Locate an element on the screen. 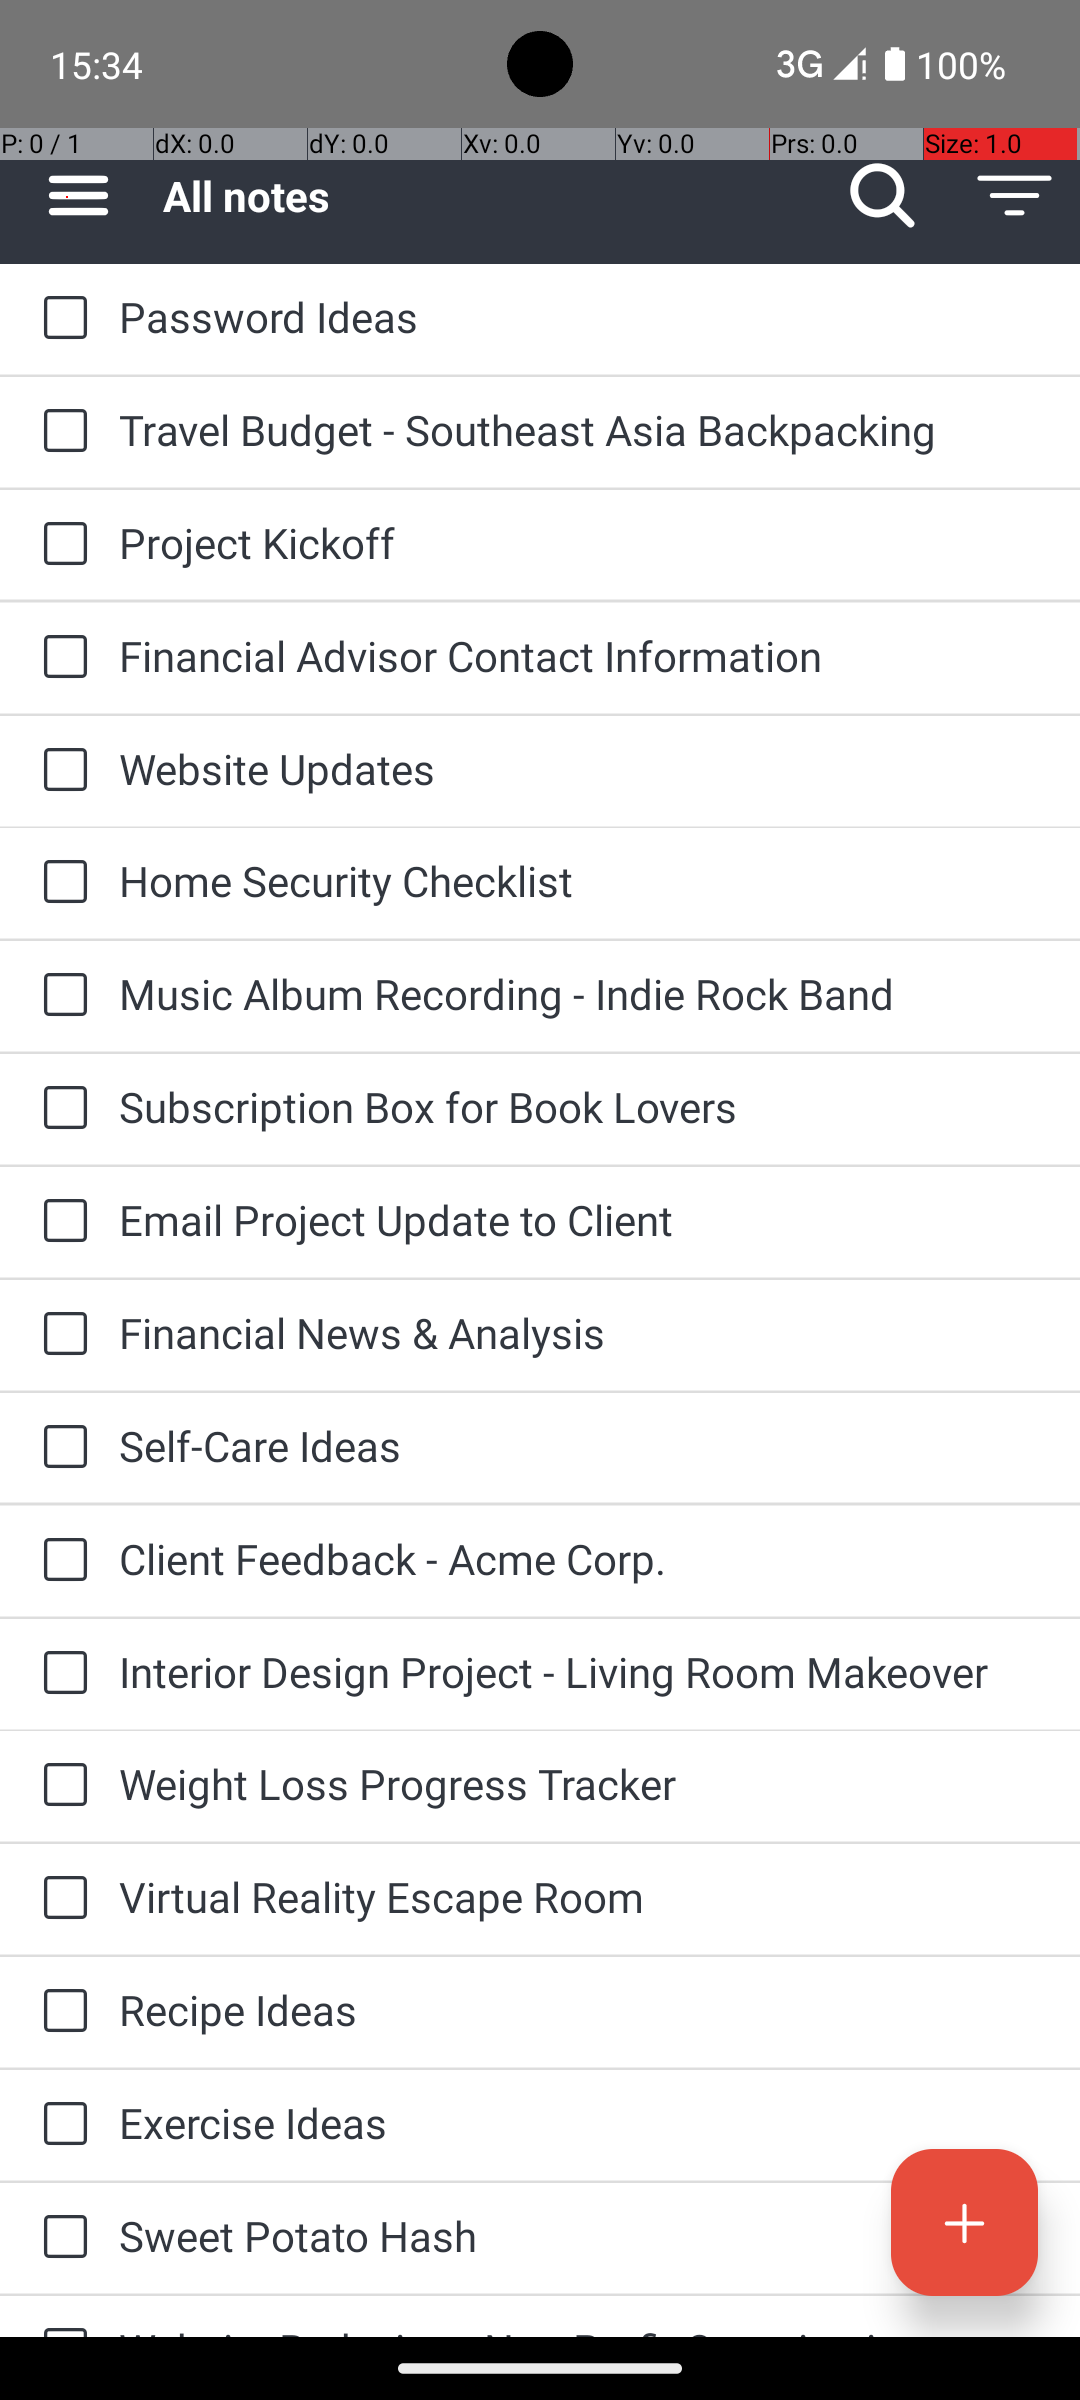 The width and height of the screenshot is (1080, 2400). to-do: Email Project Update to Client is located at coordinates (60, 1222).